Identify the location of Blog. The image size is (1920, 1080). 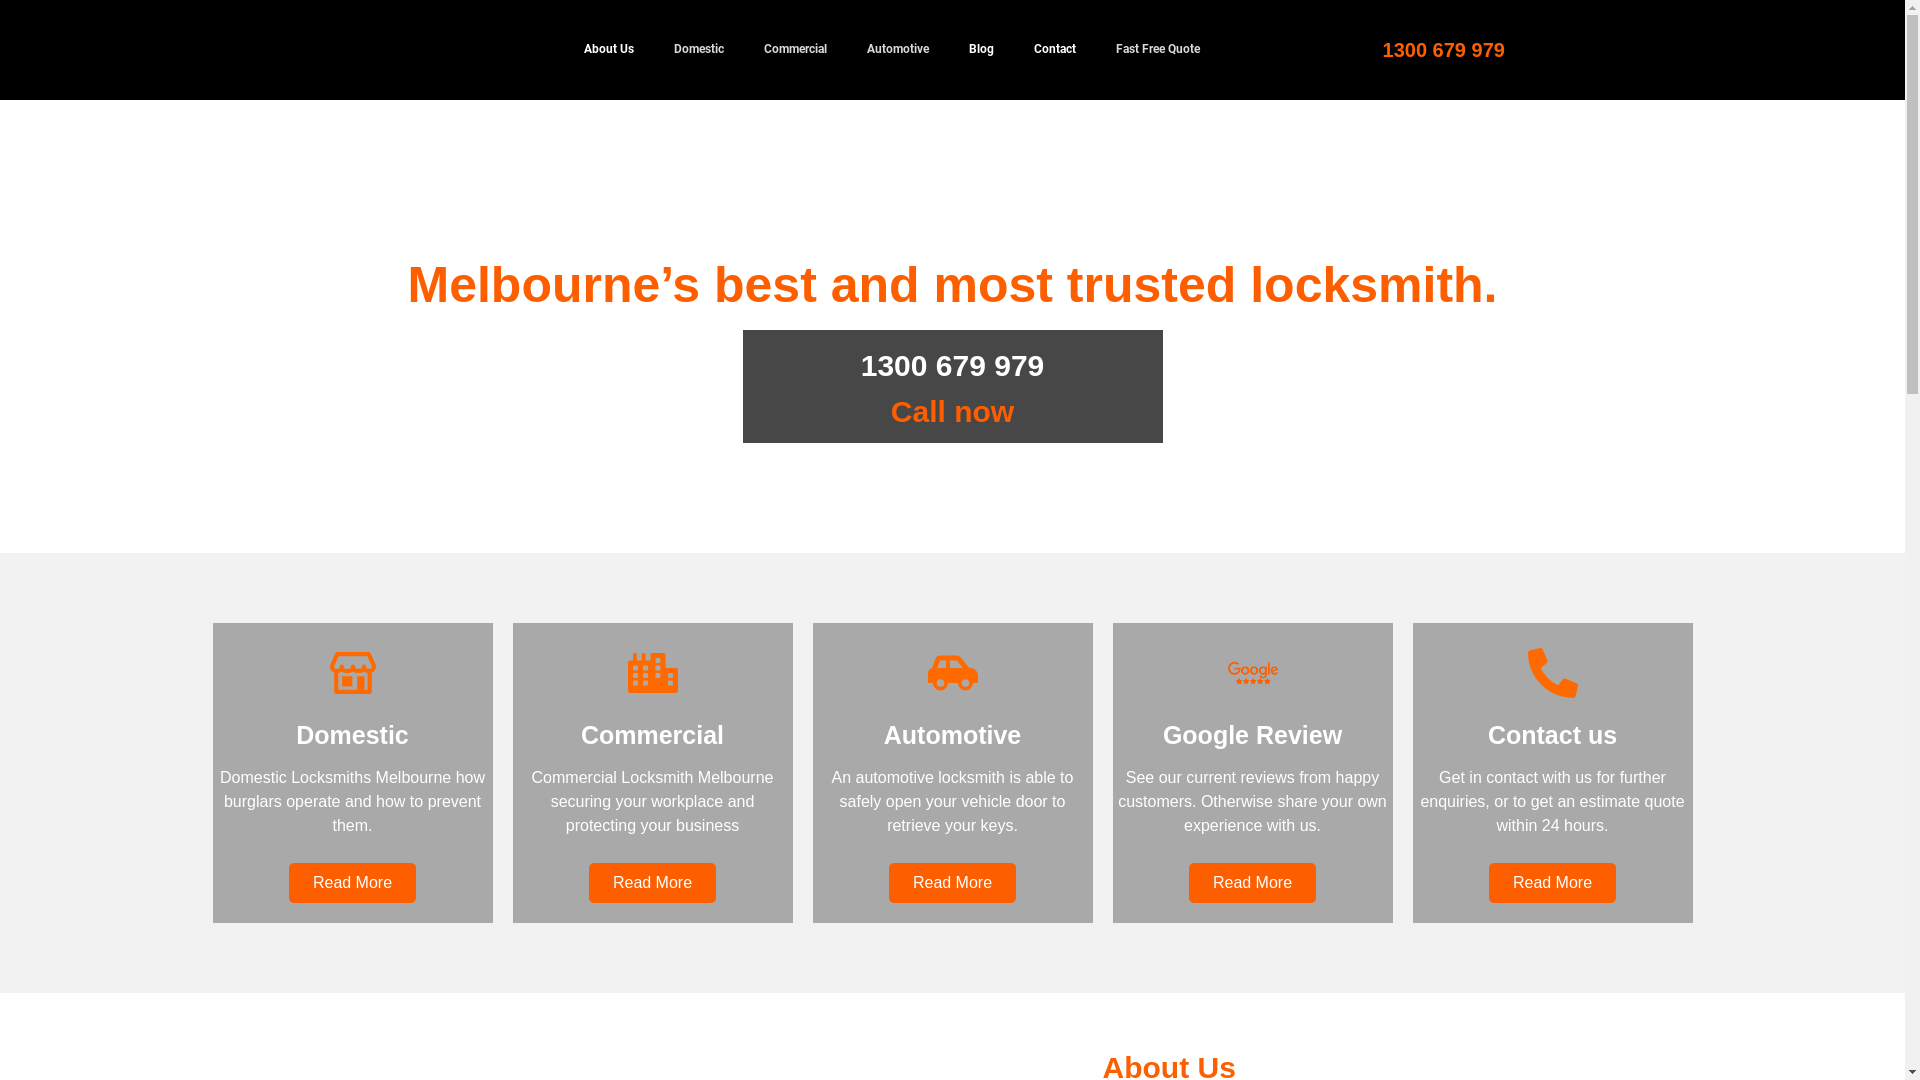
(980, 50).